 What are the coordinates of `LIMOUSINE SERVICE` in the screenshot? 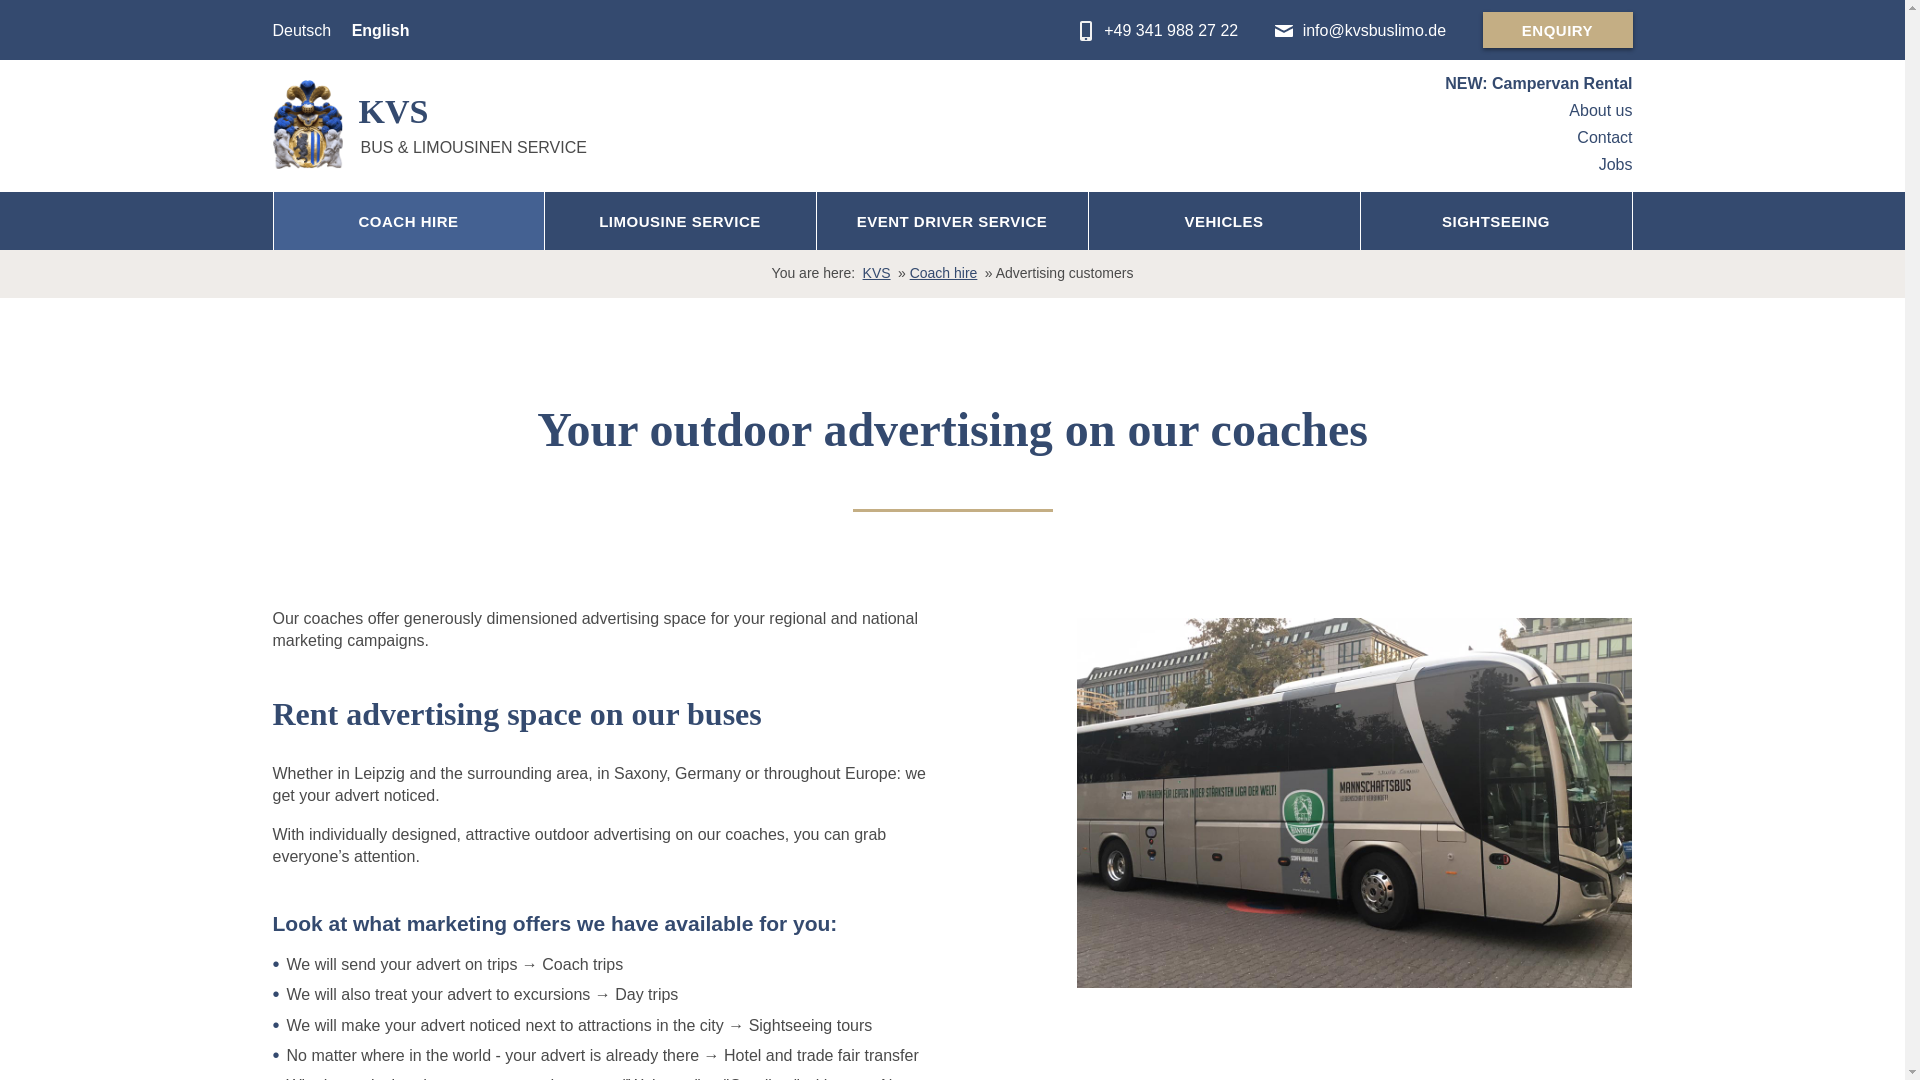 It's located at (678, 221).